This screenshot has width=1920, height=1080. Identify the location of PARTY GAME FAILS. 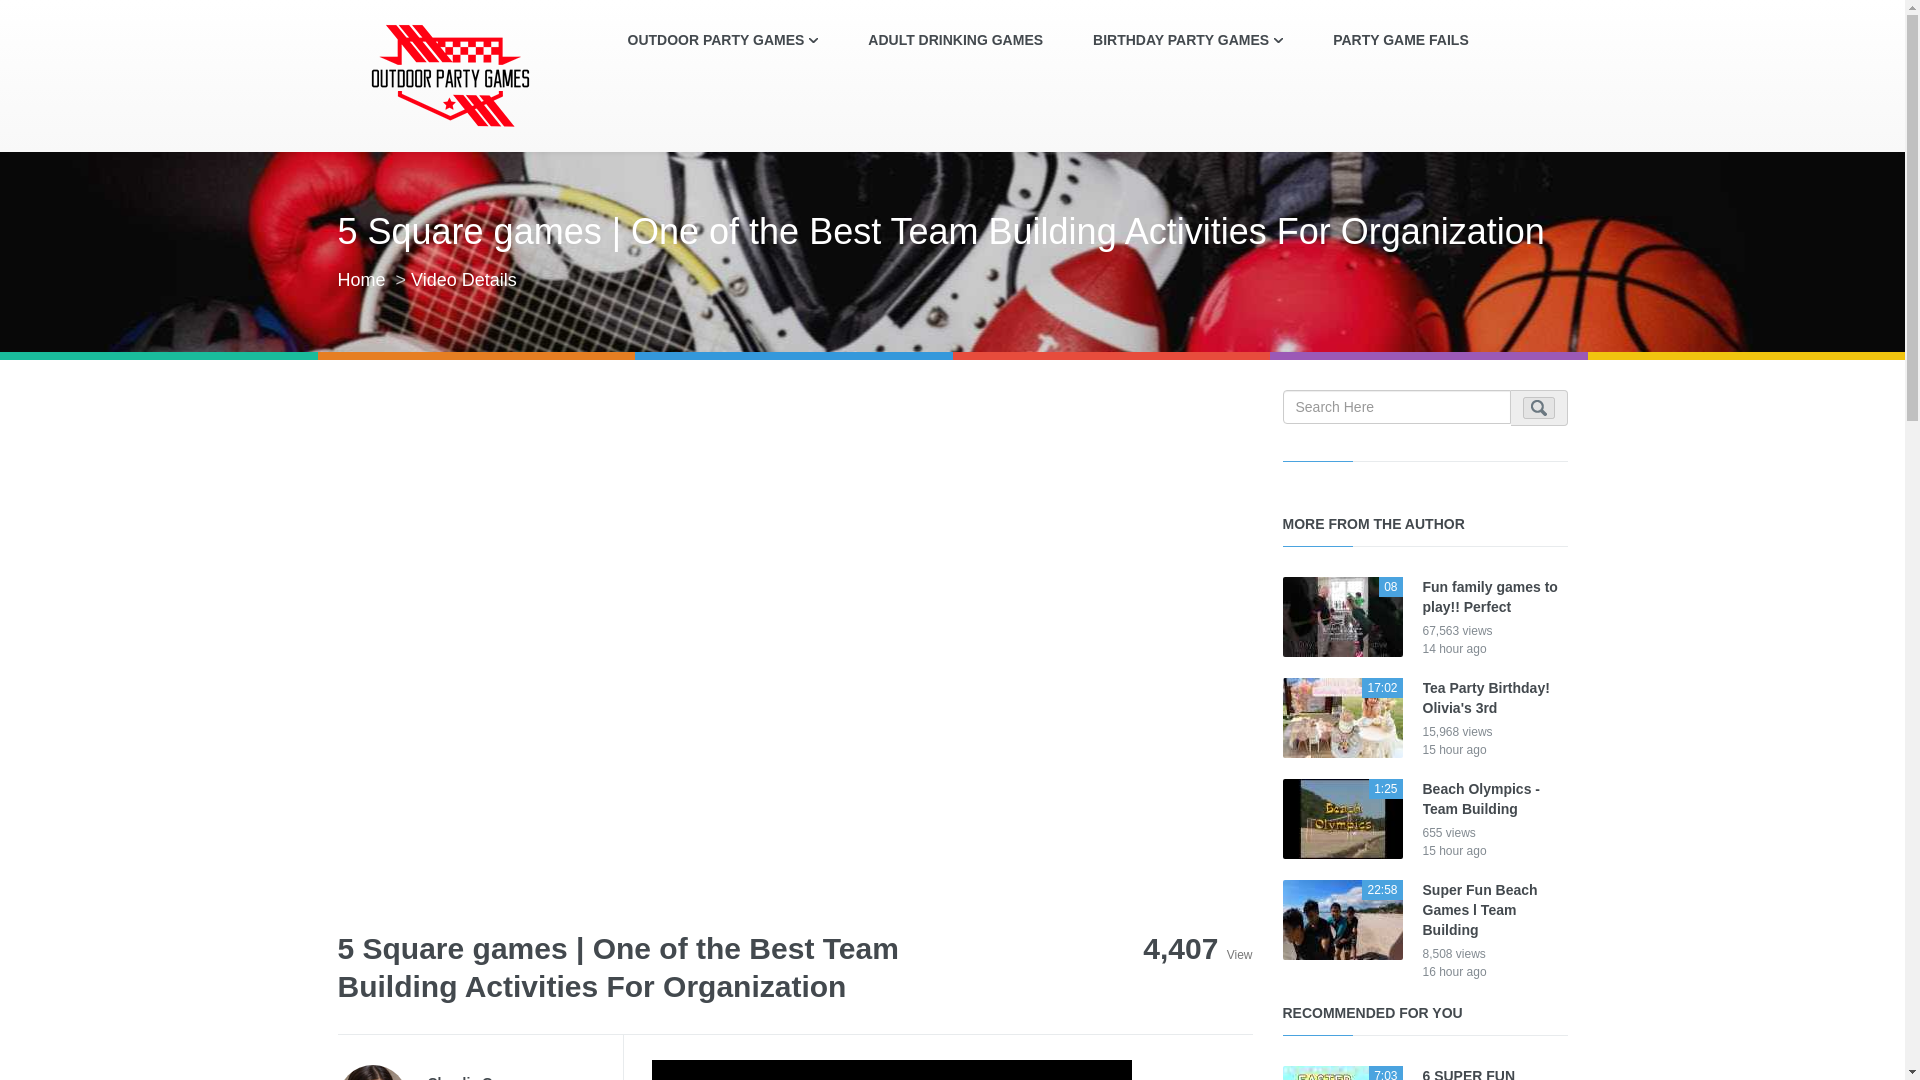
(1400, 40).